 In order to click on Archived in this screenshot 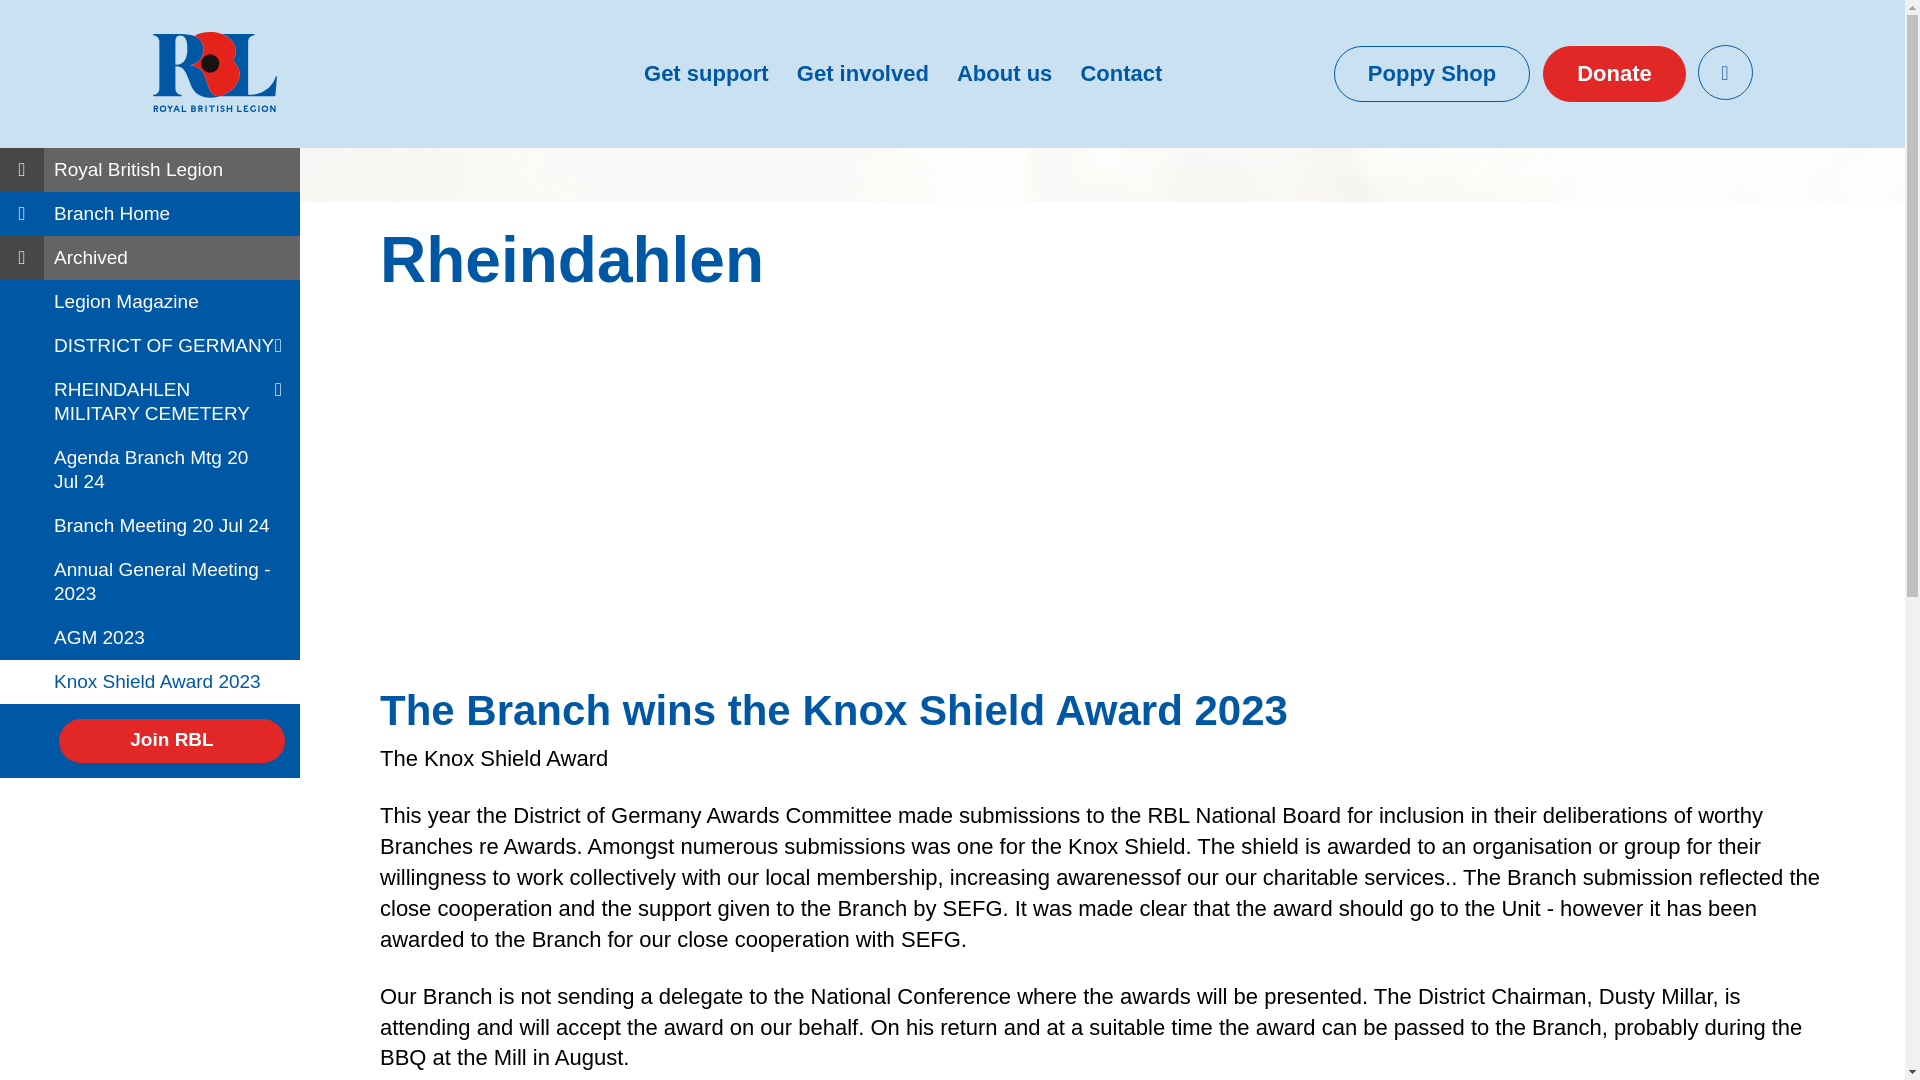, I will do `click(150, 258)`.